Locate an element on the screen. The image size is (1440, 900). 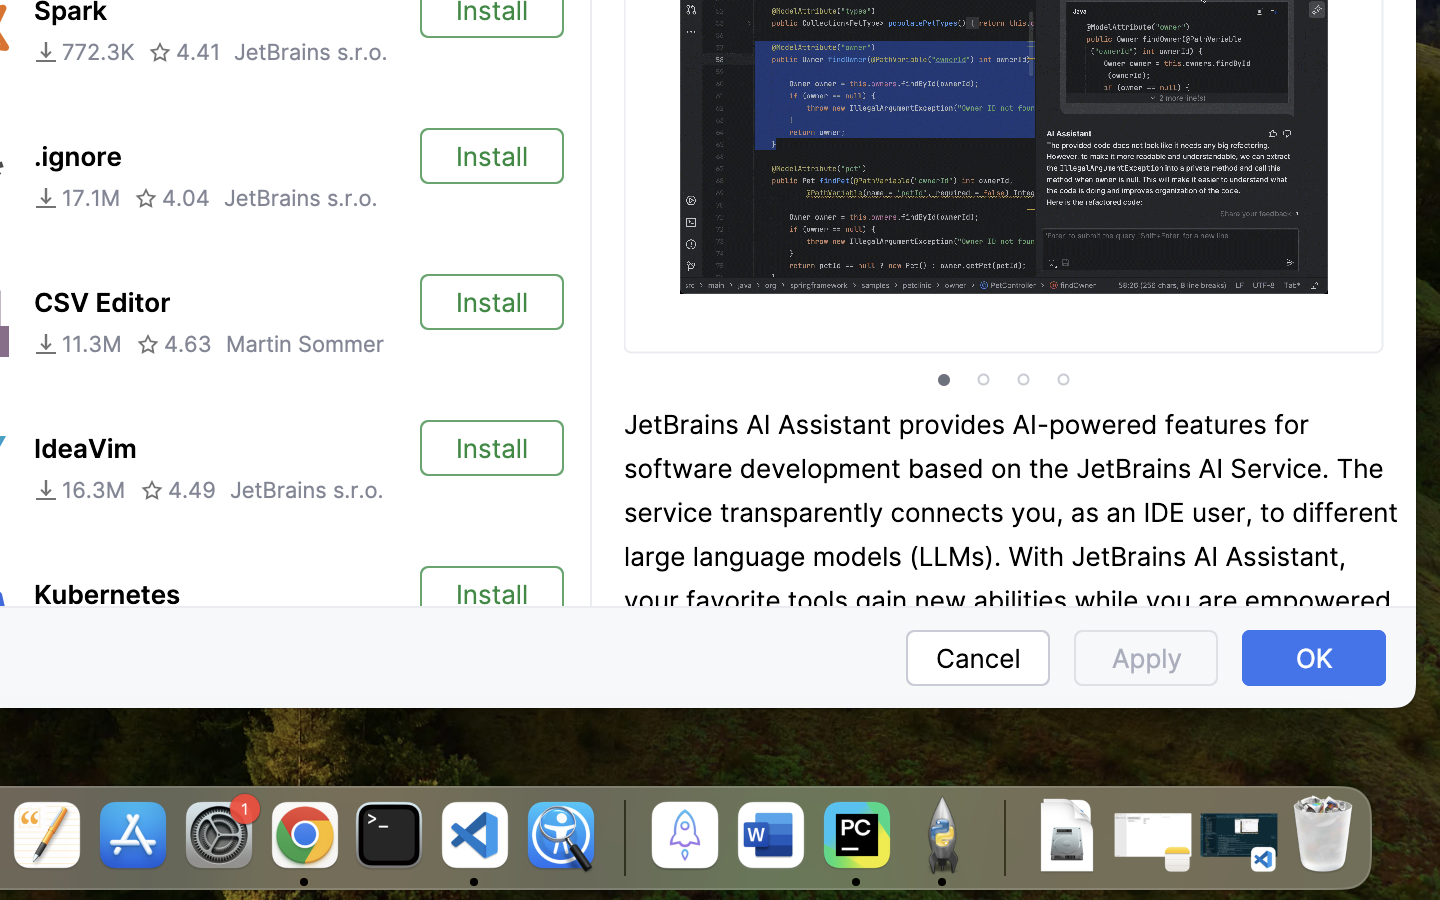
6.7M is located at coordinates (74, 636).